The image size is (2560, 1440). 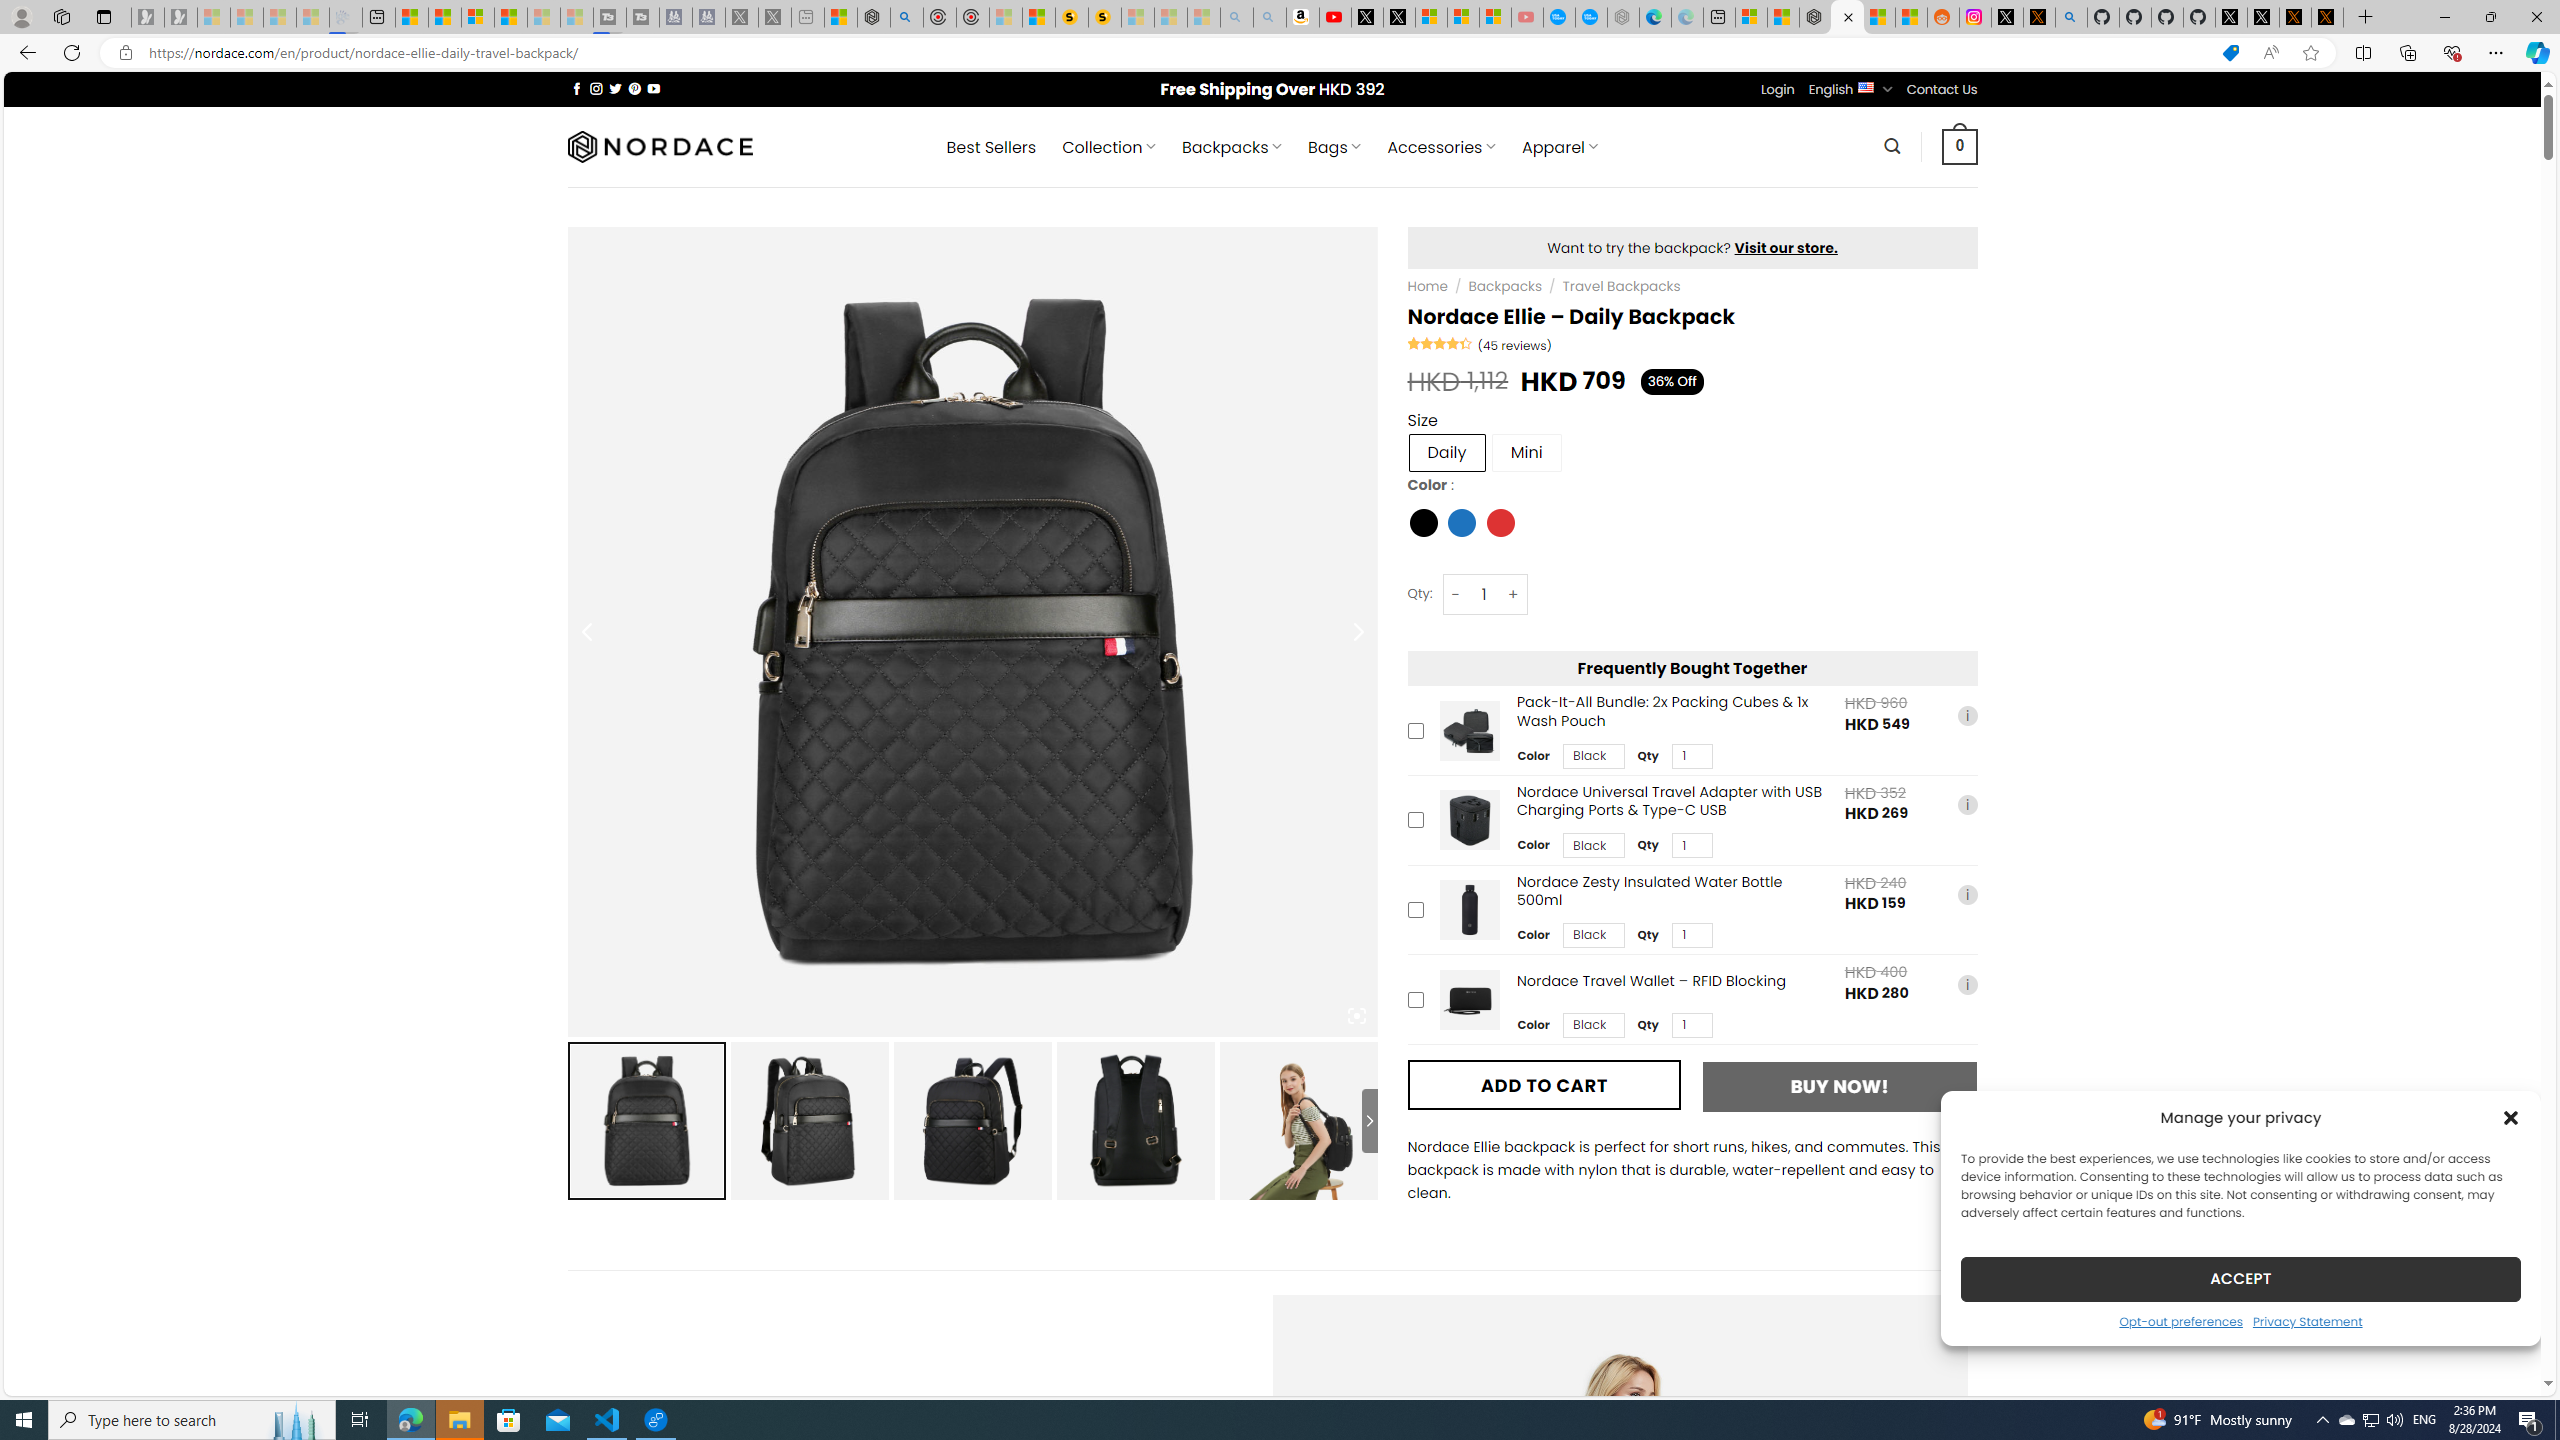 What do you see at coordinates (634, 88) in the screenshot?
I see `Follow on Pinterest` at bounding box center [634, 88].